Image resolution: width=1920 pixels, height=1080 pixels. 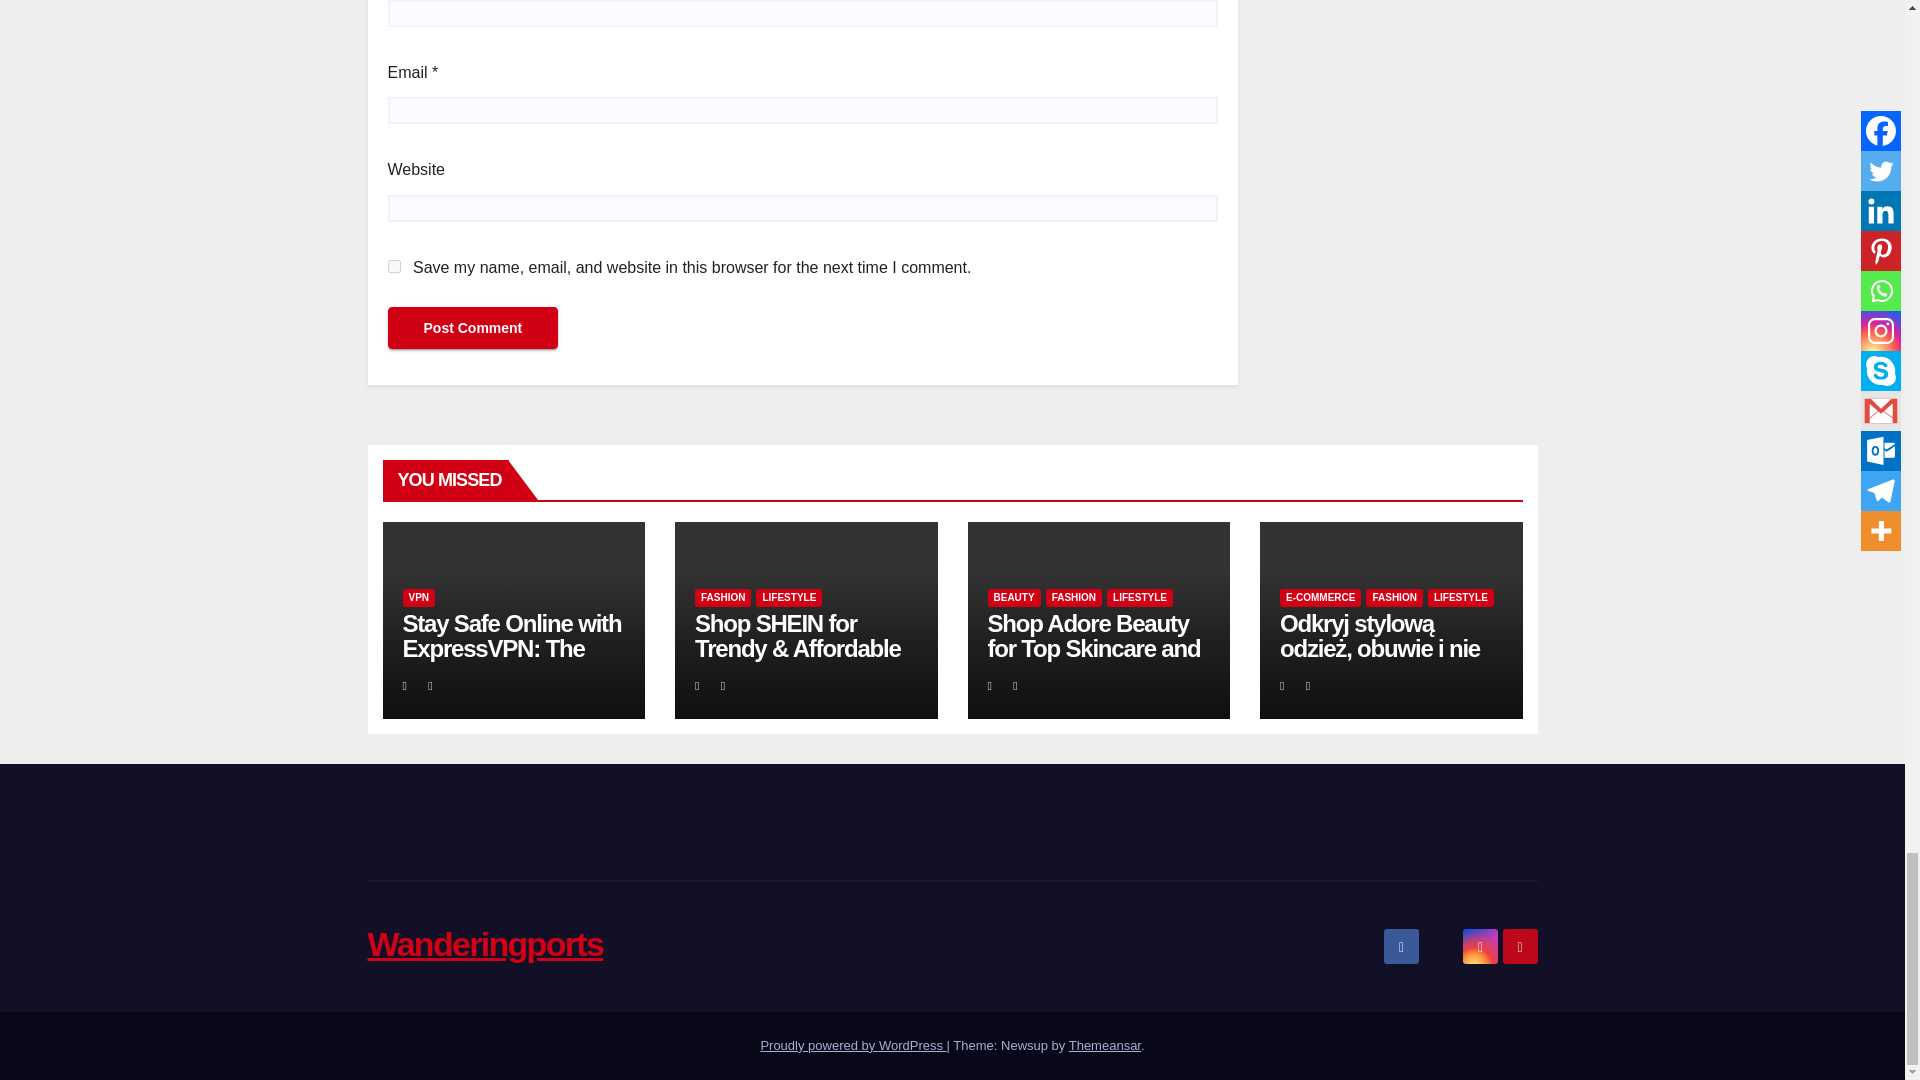 What do you see at coordinates (472, 327) in the screenshot?
I see `Post Comment` at bounding box center [472, 327].